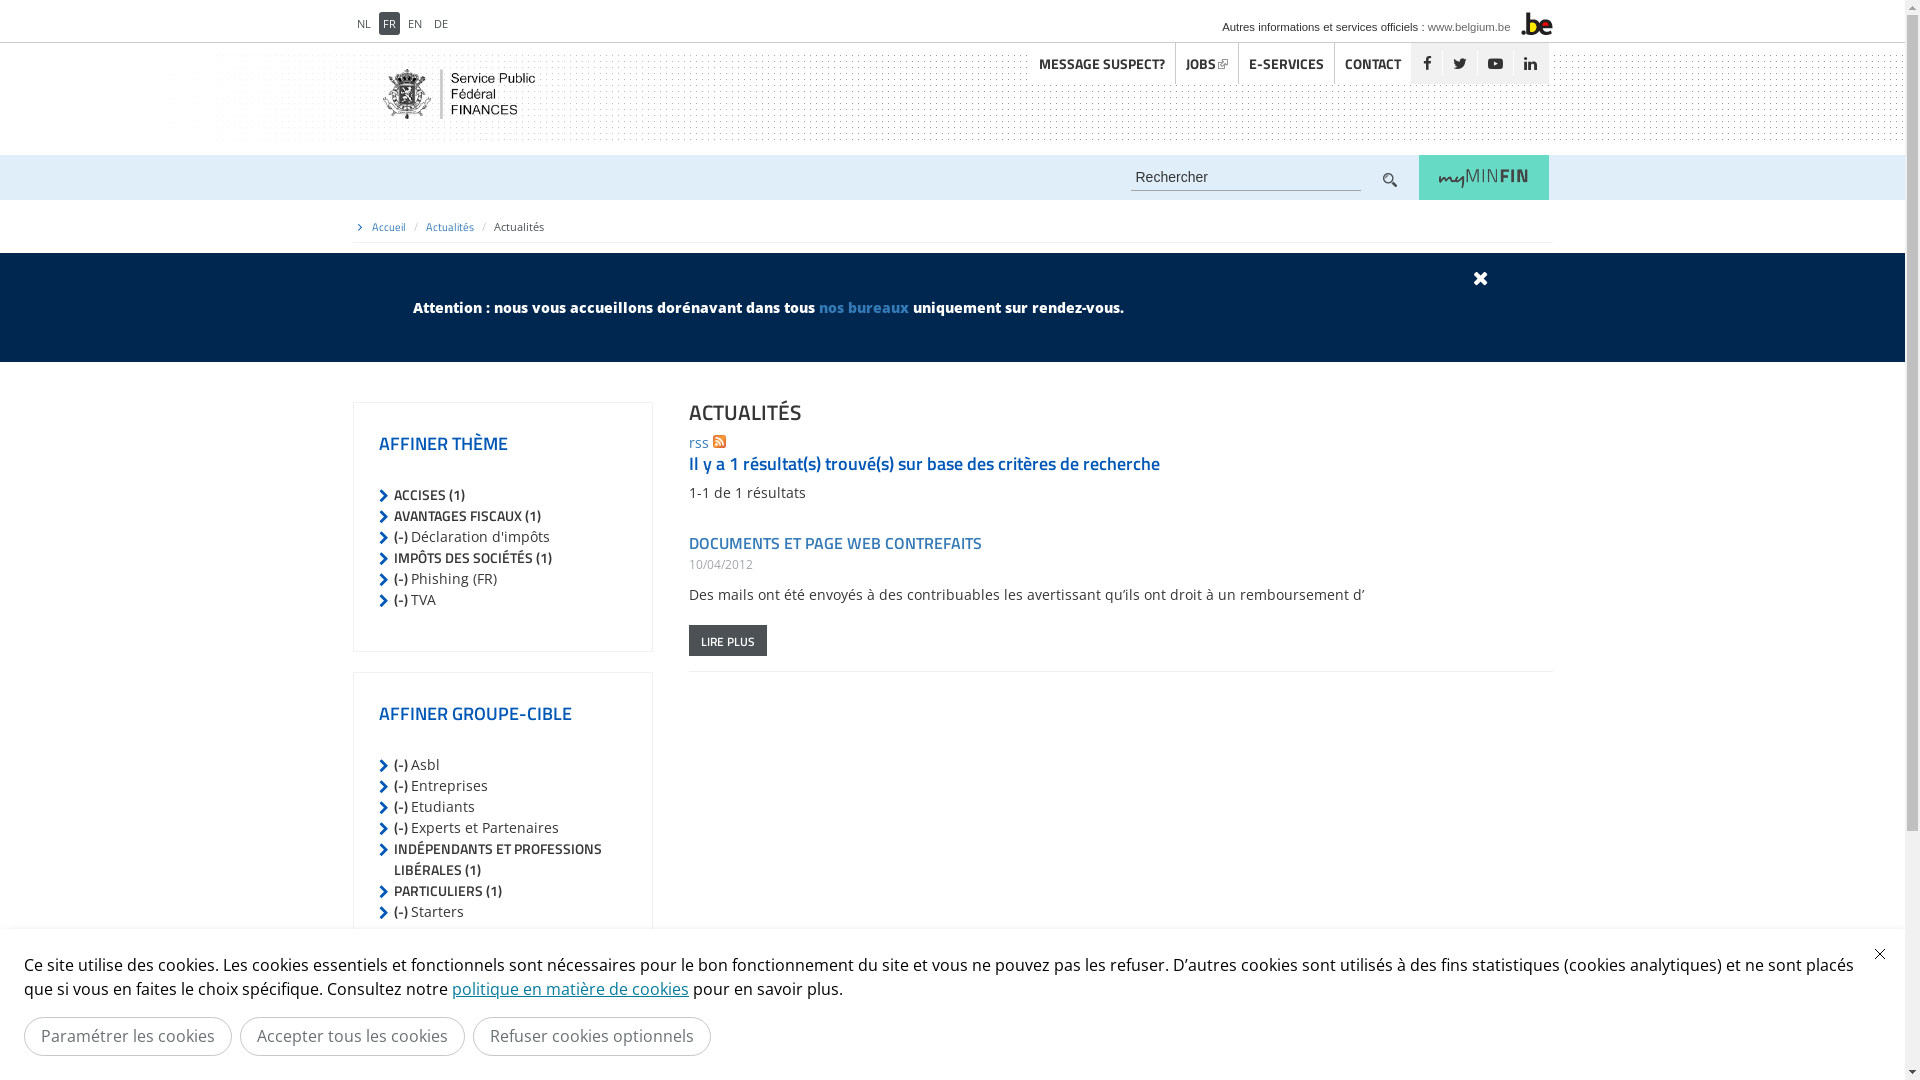  What do you see at coordinates (402, 784) in the screenshot?
I see `(-)
REMOVE ENTREPRISES FILTER` at bounding box center [402, 784].